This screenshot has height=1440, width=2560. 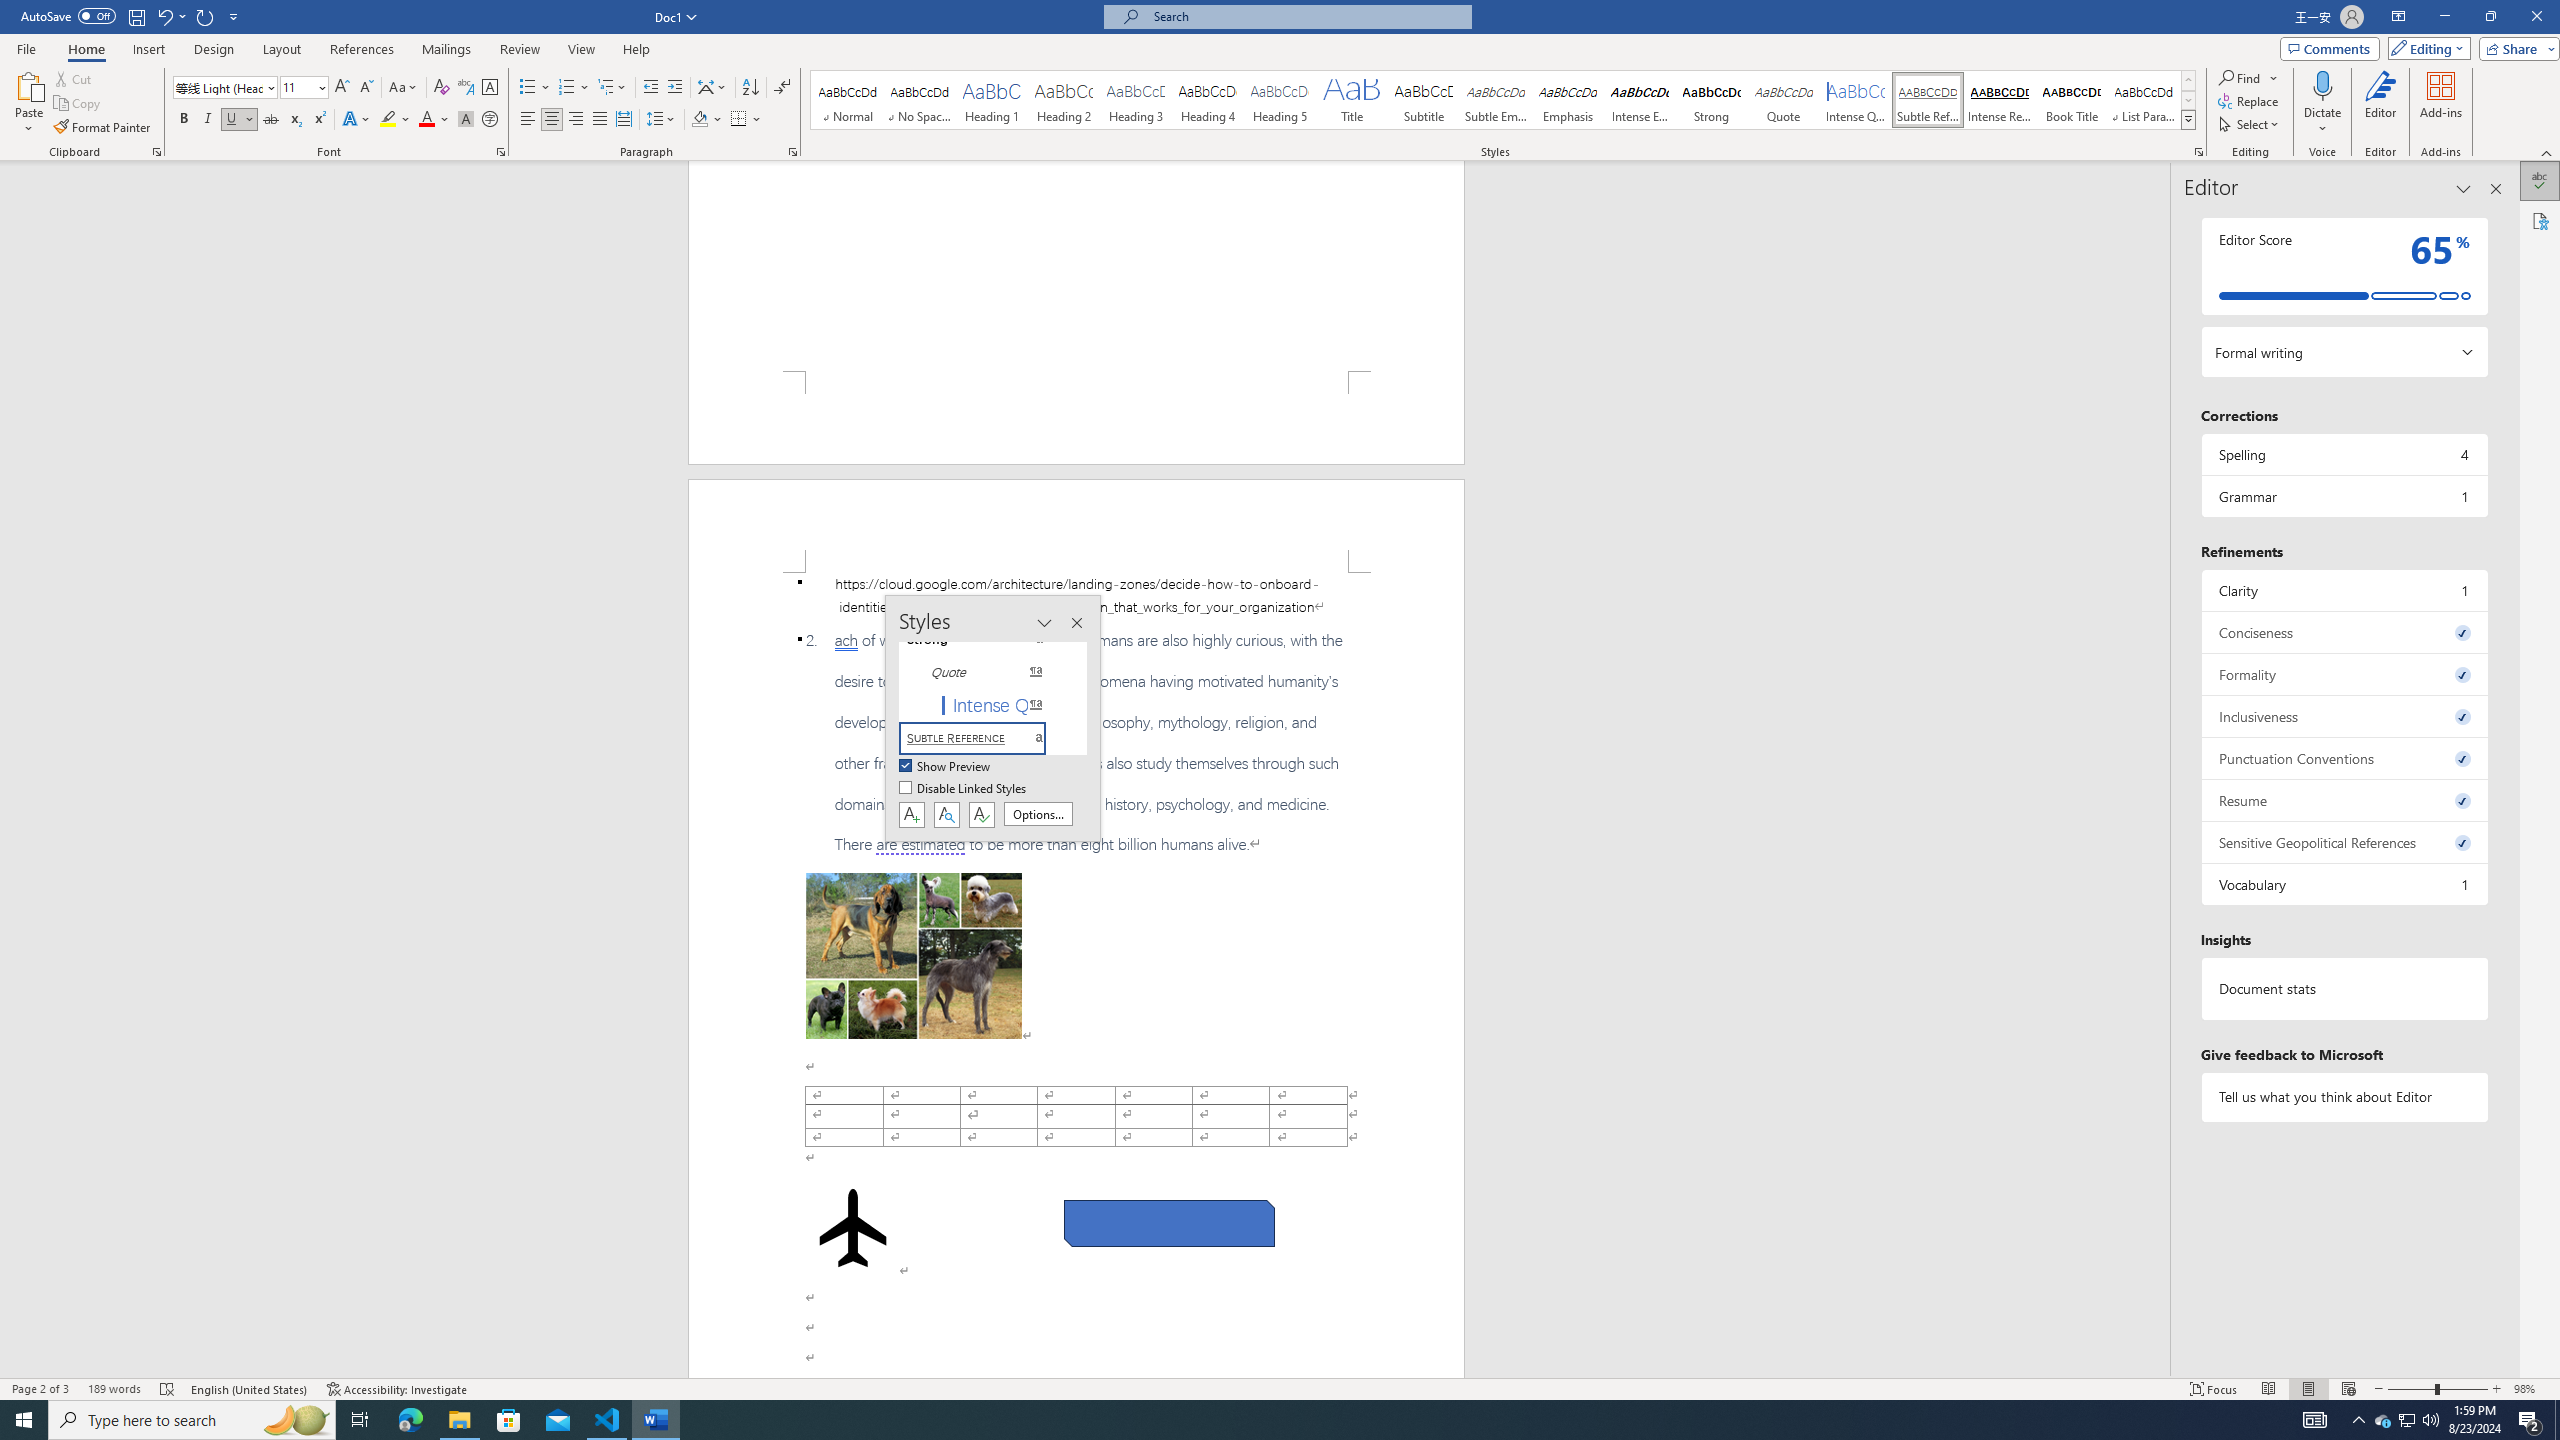 I want to click on Web Layout, so click(x=2348, y=1389).